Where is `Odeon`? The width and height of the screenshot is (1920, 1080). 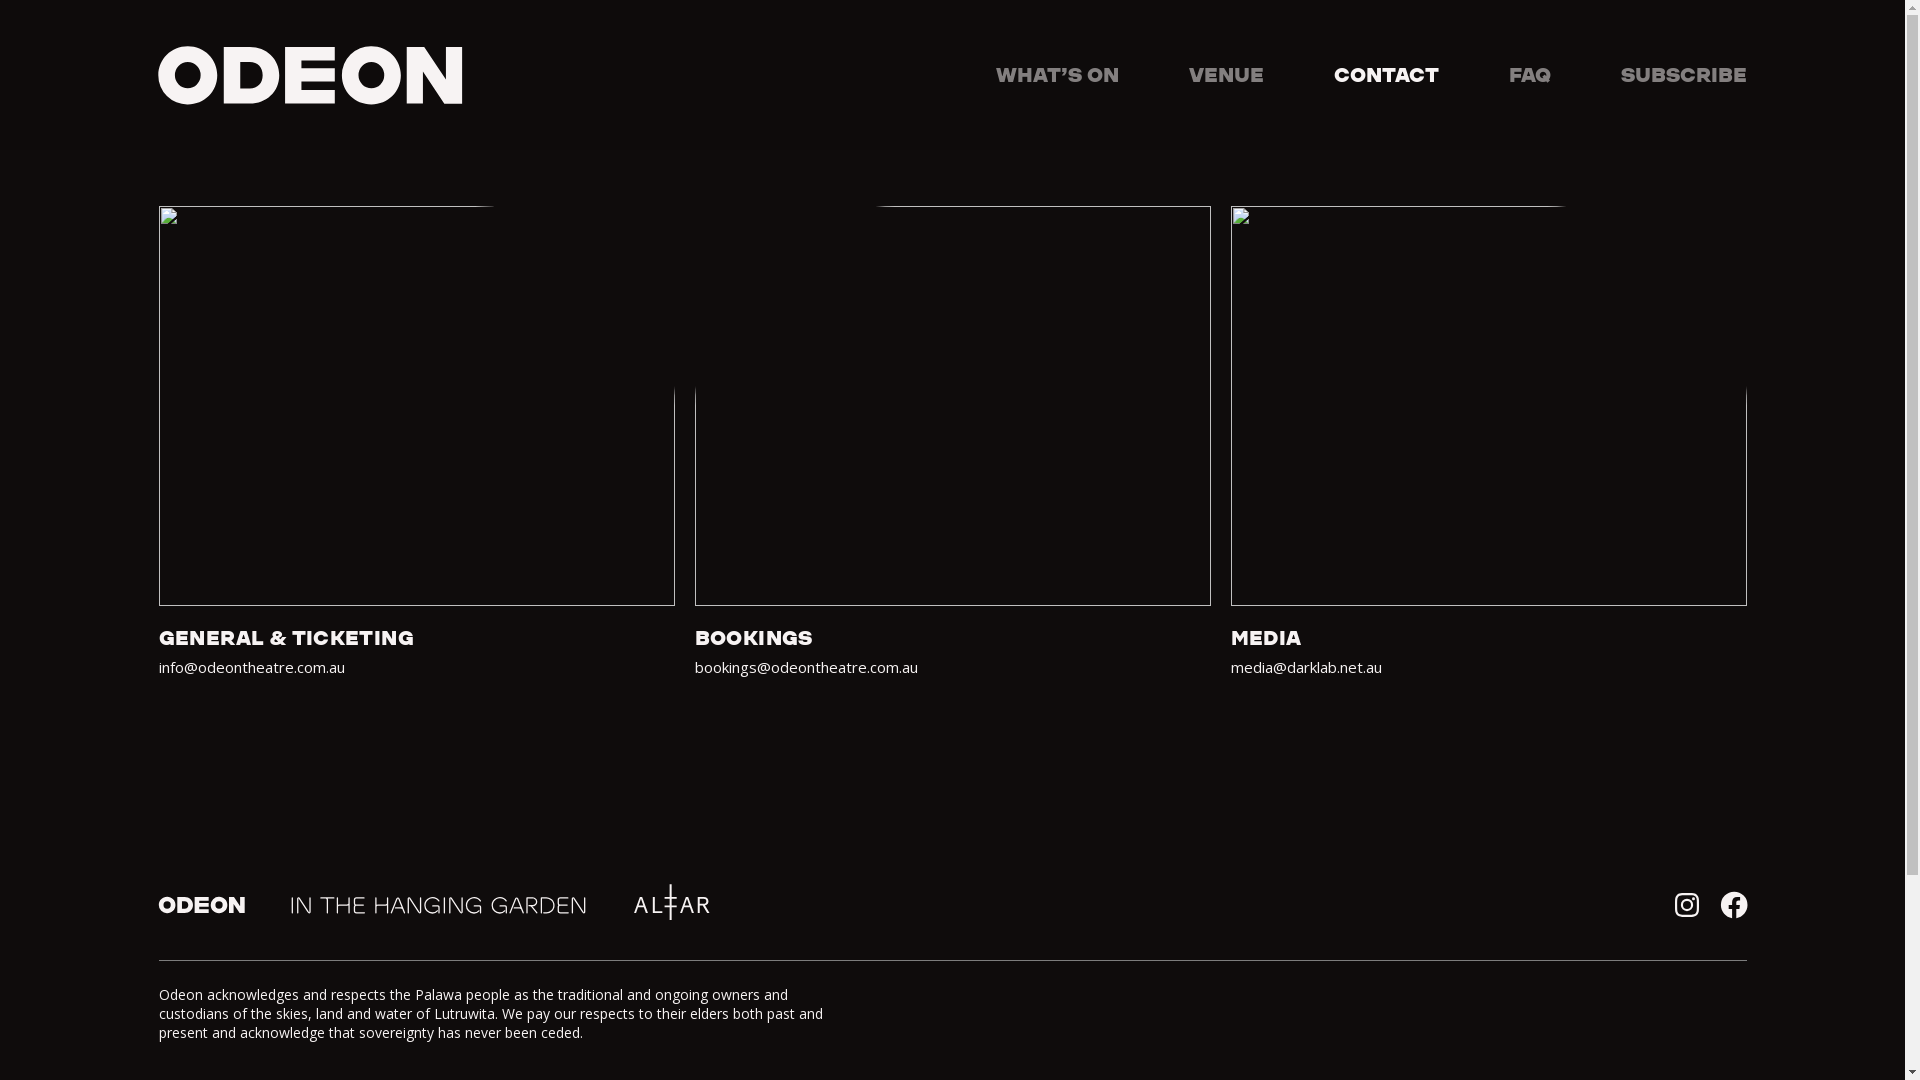
Odeon is located at coordinates (201, 905).